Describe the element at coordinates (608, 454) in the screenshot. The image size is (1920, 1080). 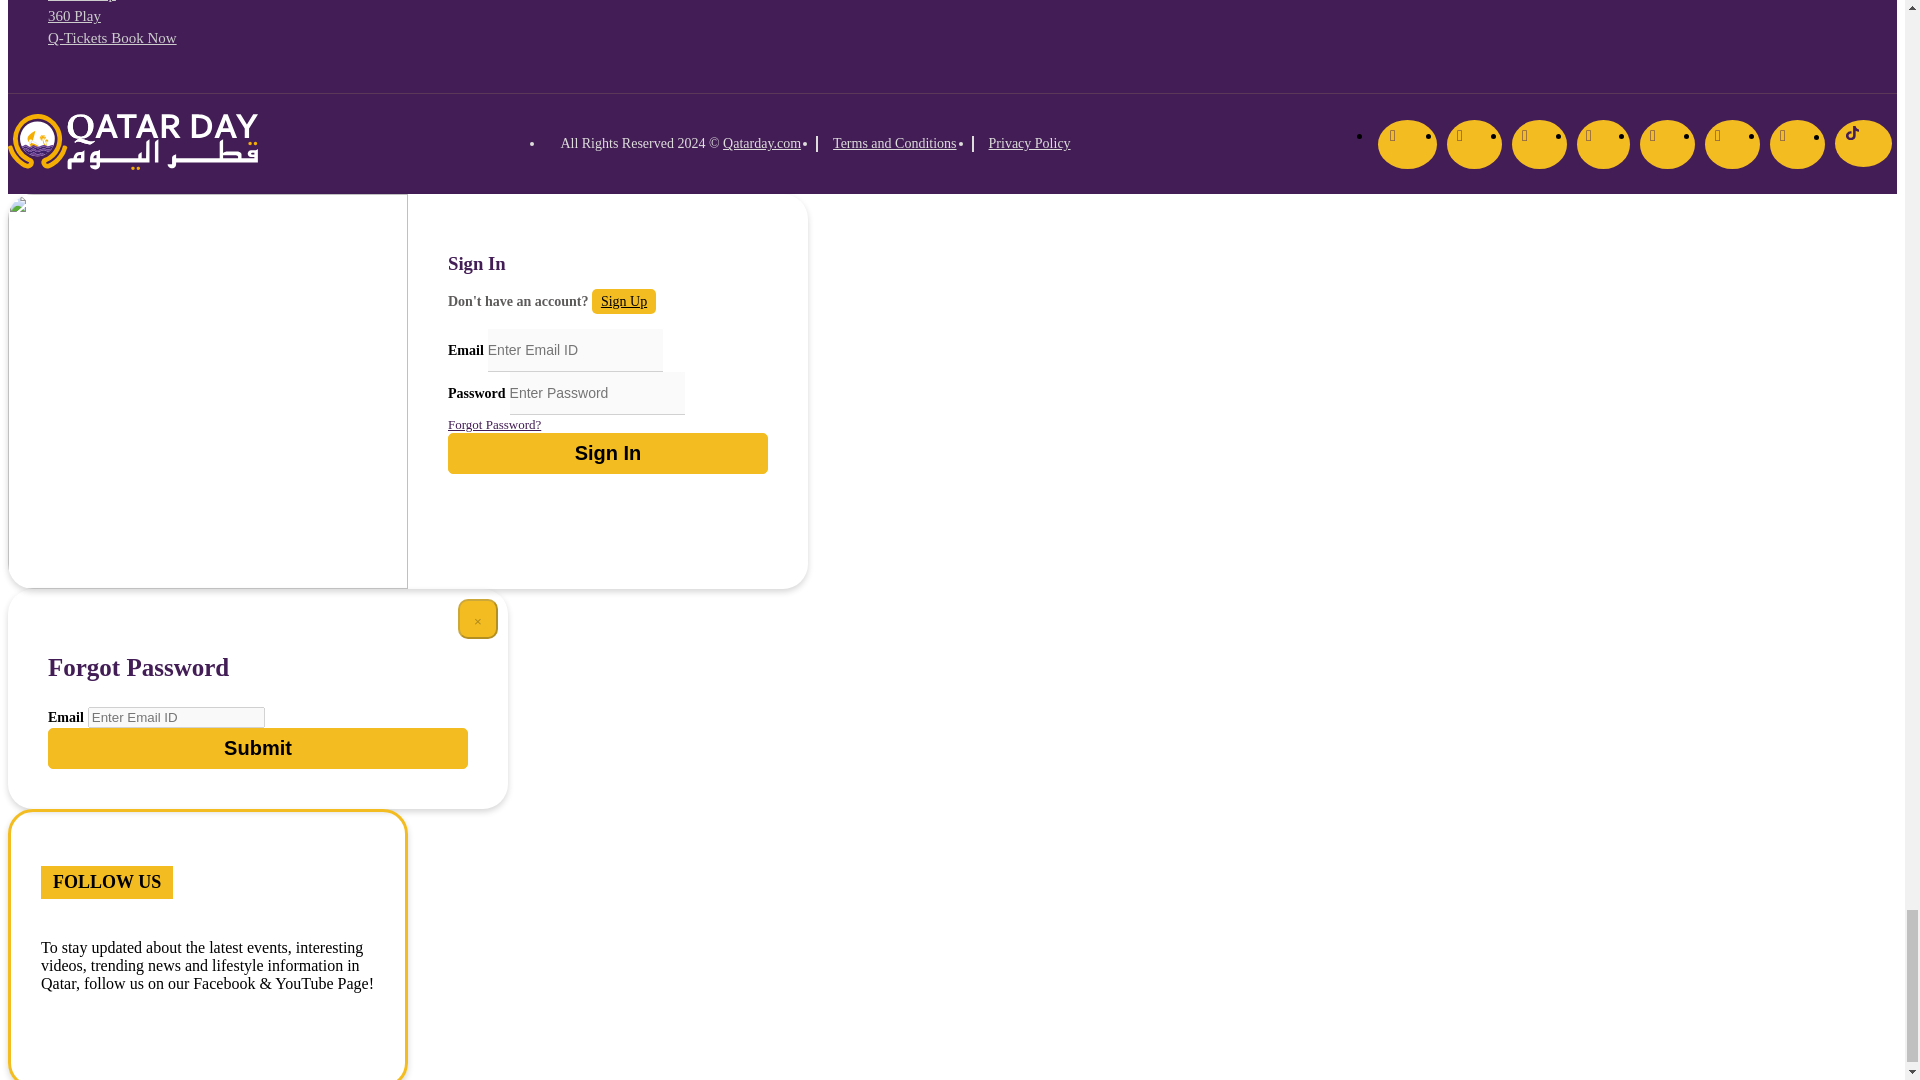
I see `Sign In` at that location.